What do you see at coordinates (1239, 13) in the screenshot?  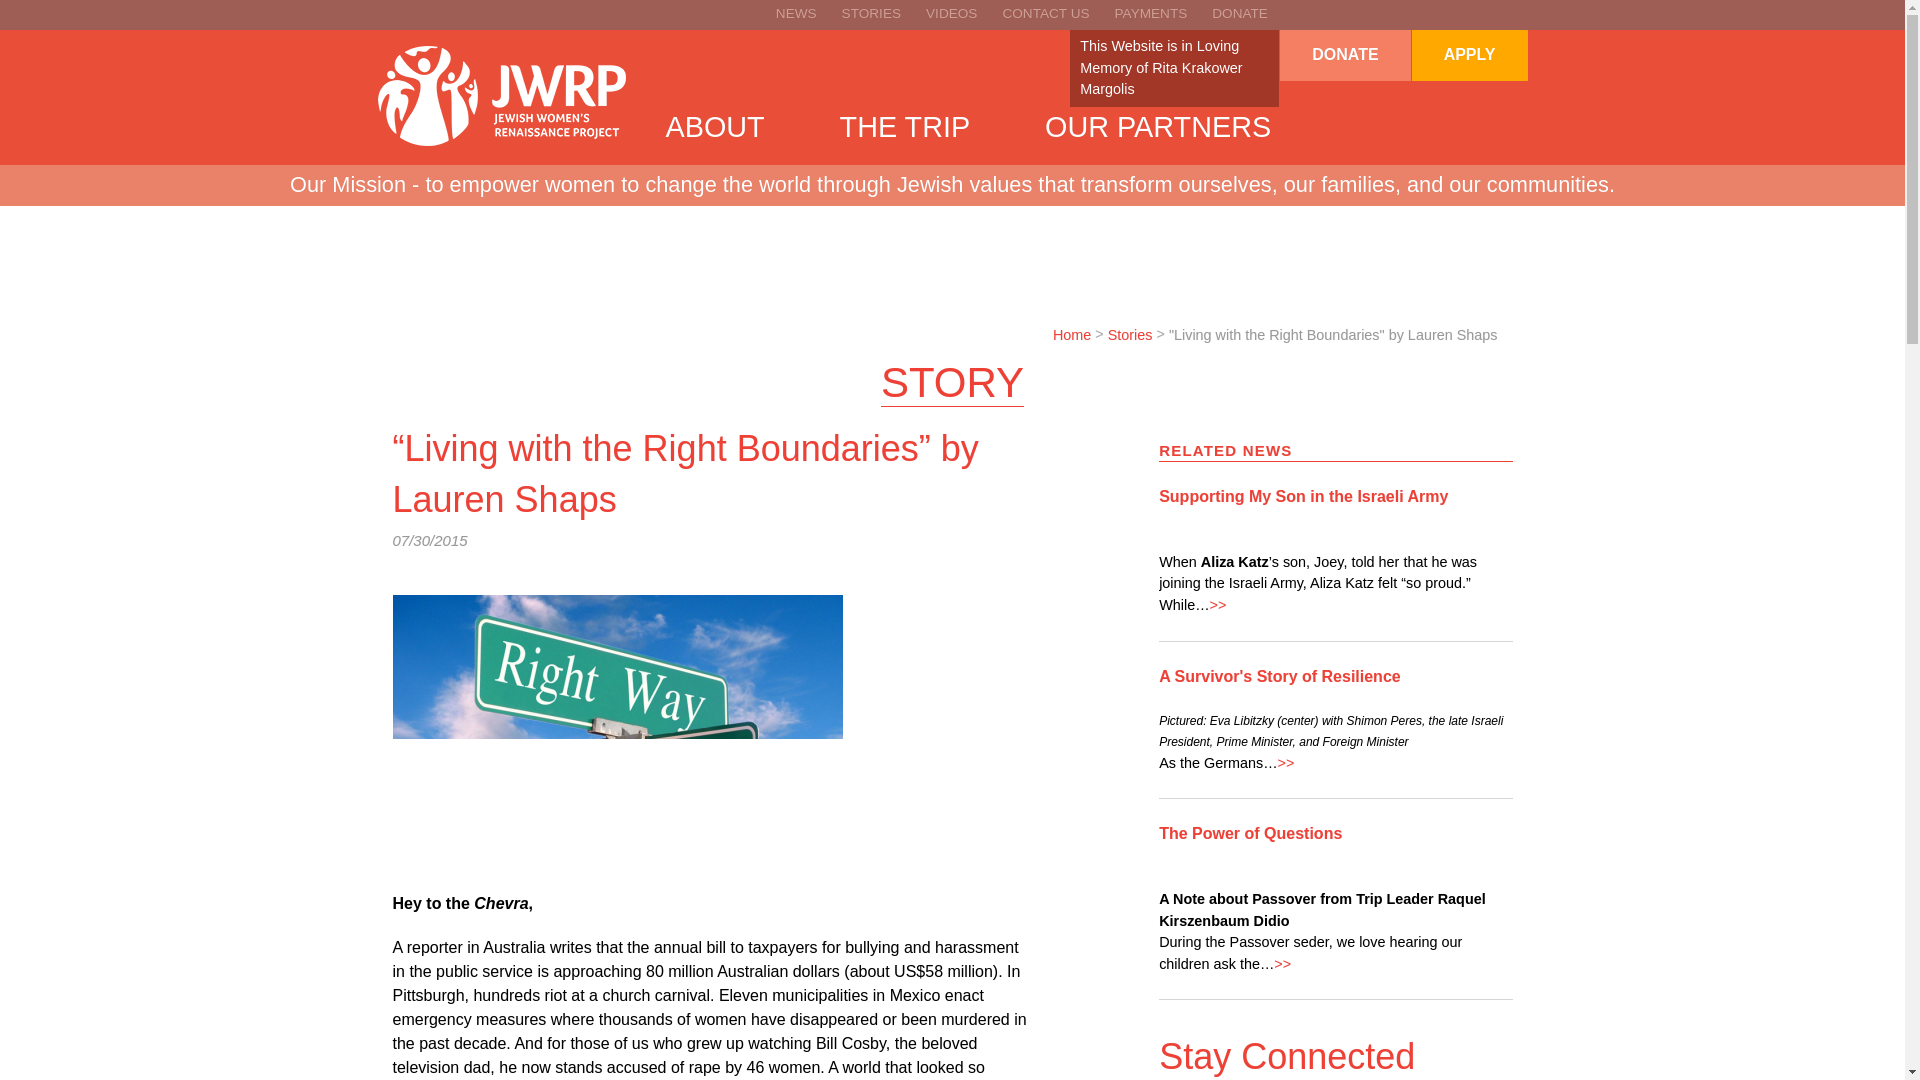 I see `DONATE` at bounding box center [1239, 13].